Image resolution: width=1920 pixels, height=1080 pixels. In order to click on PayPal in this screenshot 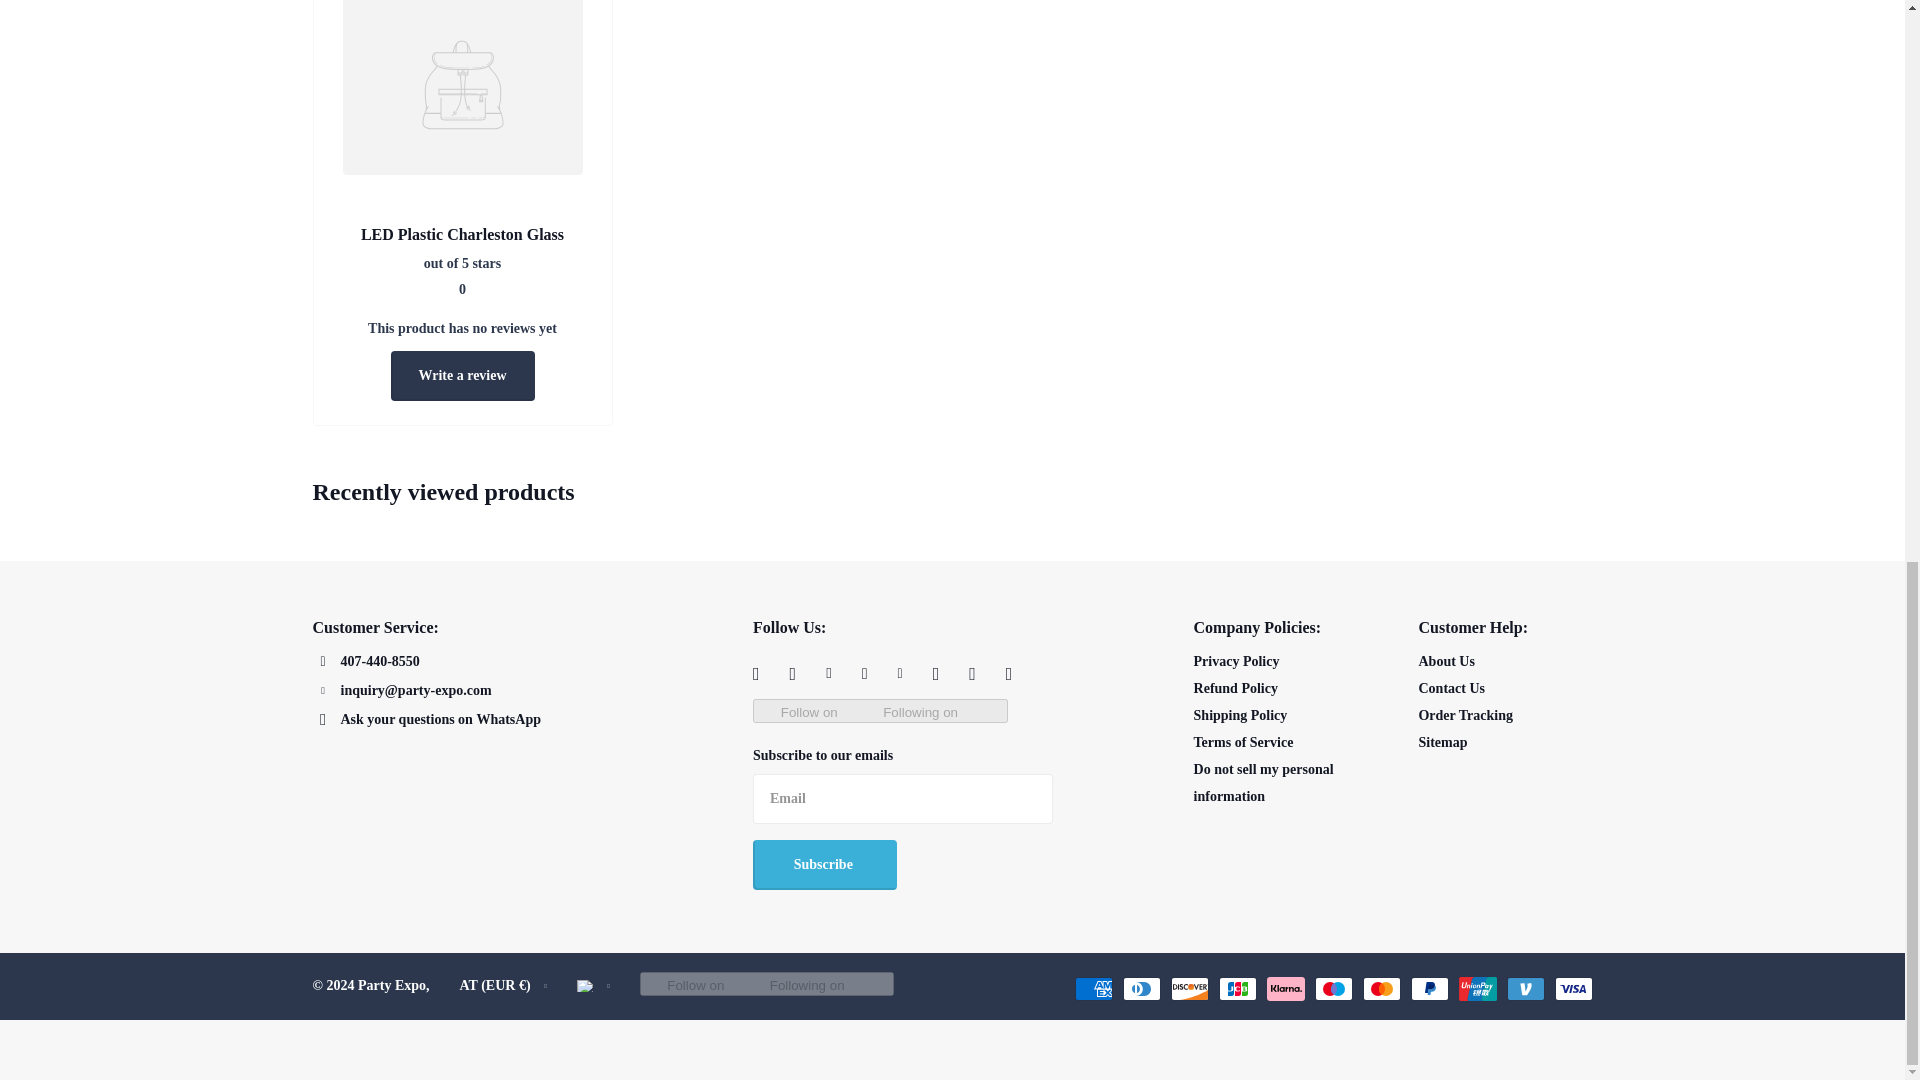, I will do `click(1428, 989)`.